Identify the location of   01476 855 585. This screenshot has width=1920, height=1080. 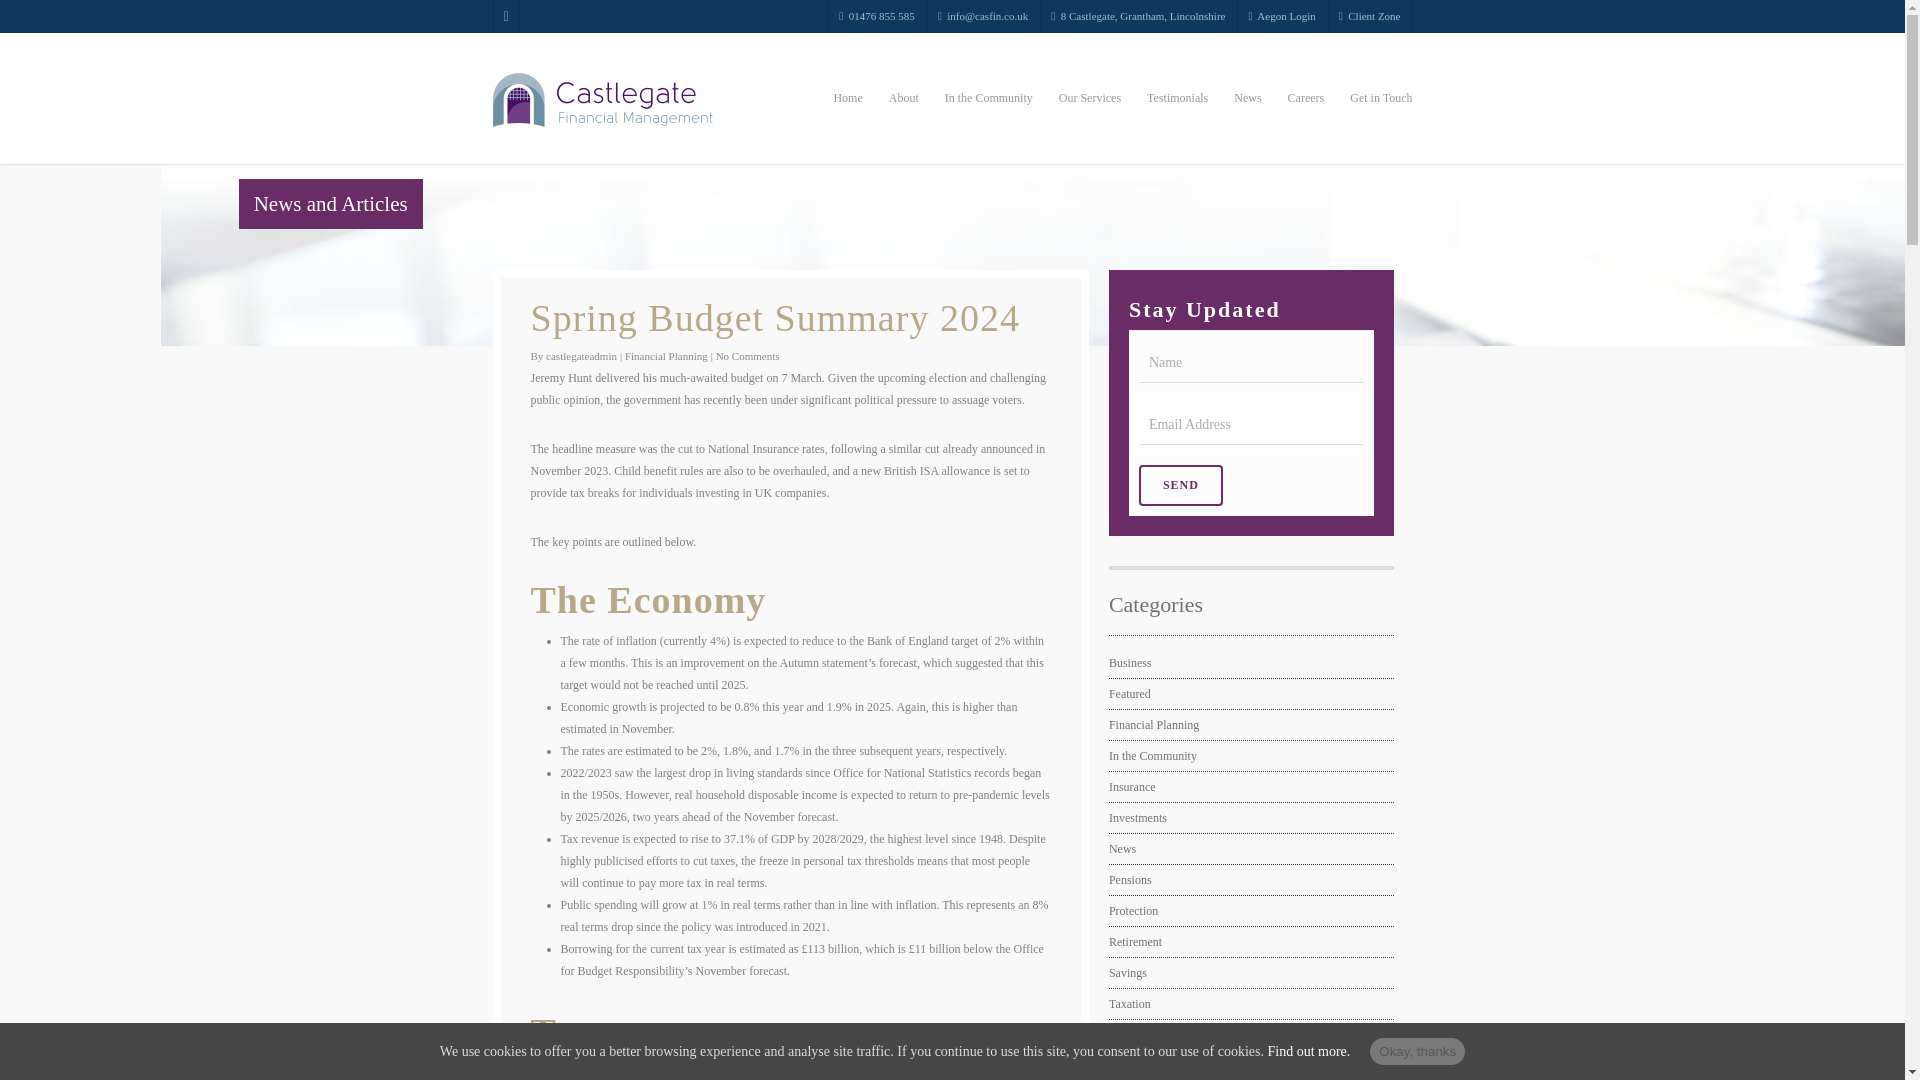
(876, 16).